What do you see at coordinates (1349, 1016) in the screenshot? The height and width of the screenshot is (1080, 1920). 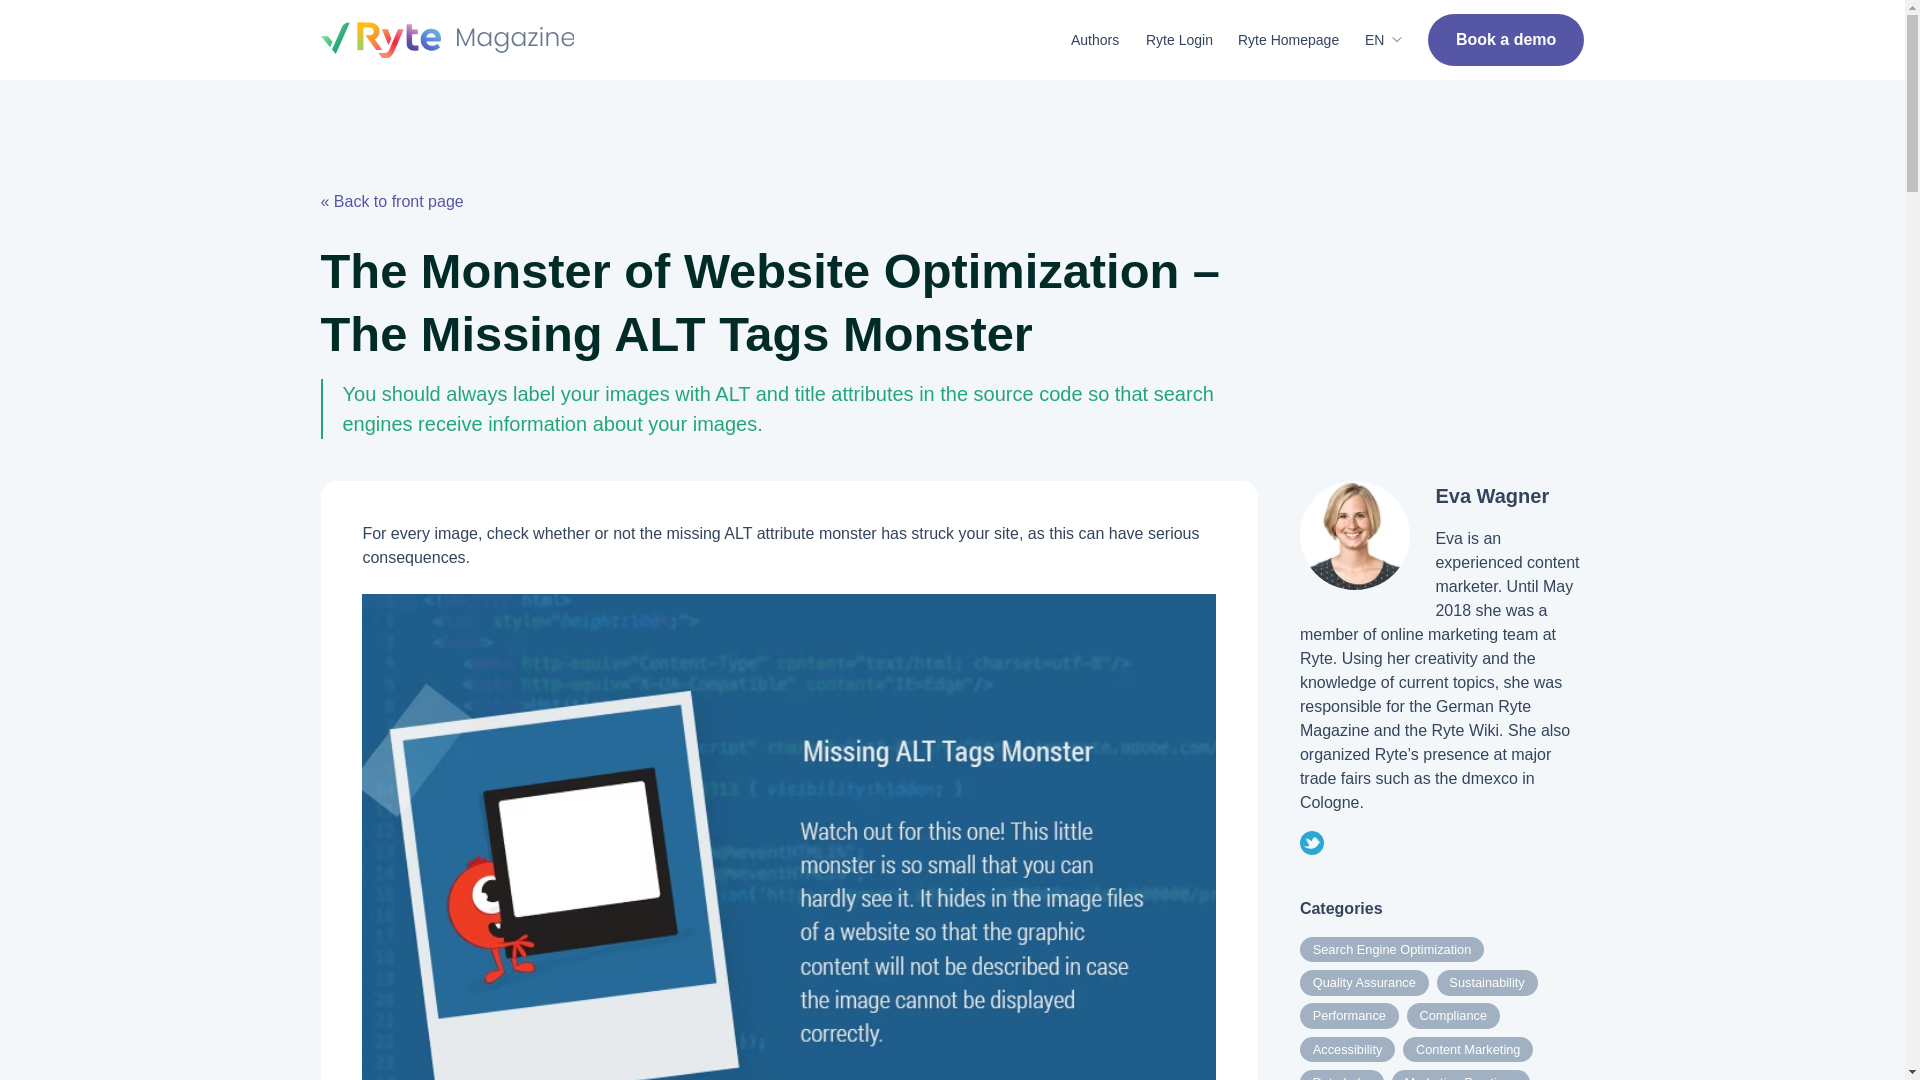 I see `Performance` at bounding box center [1349, 1016].